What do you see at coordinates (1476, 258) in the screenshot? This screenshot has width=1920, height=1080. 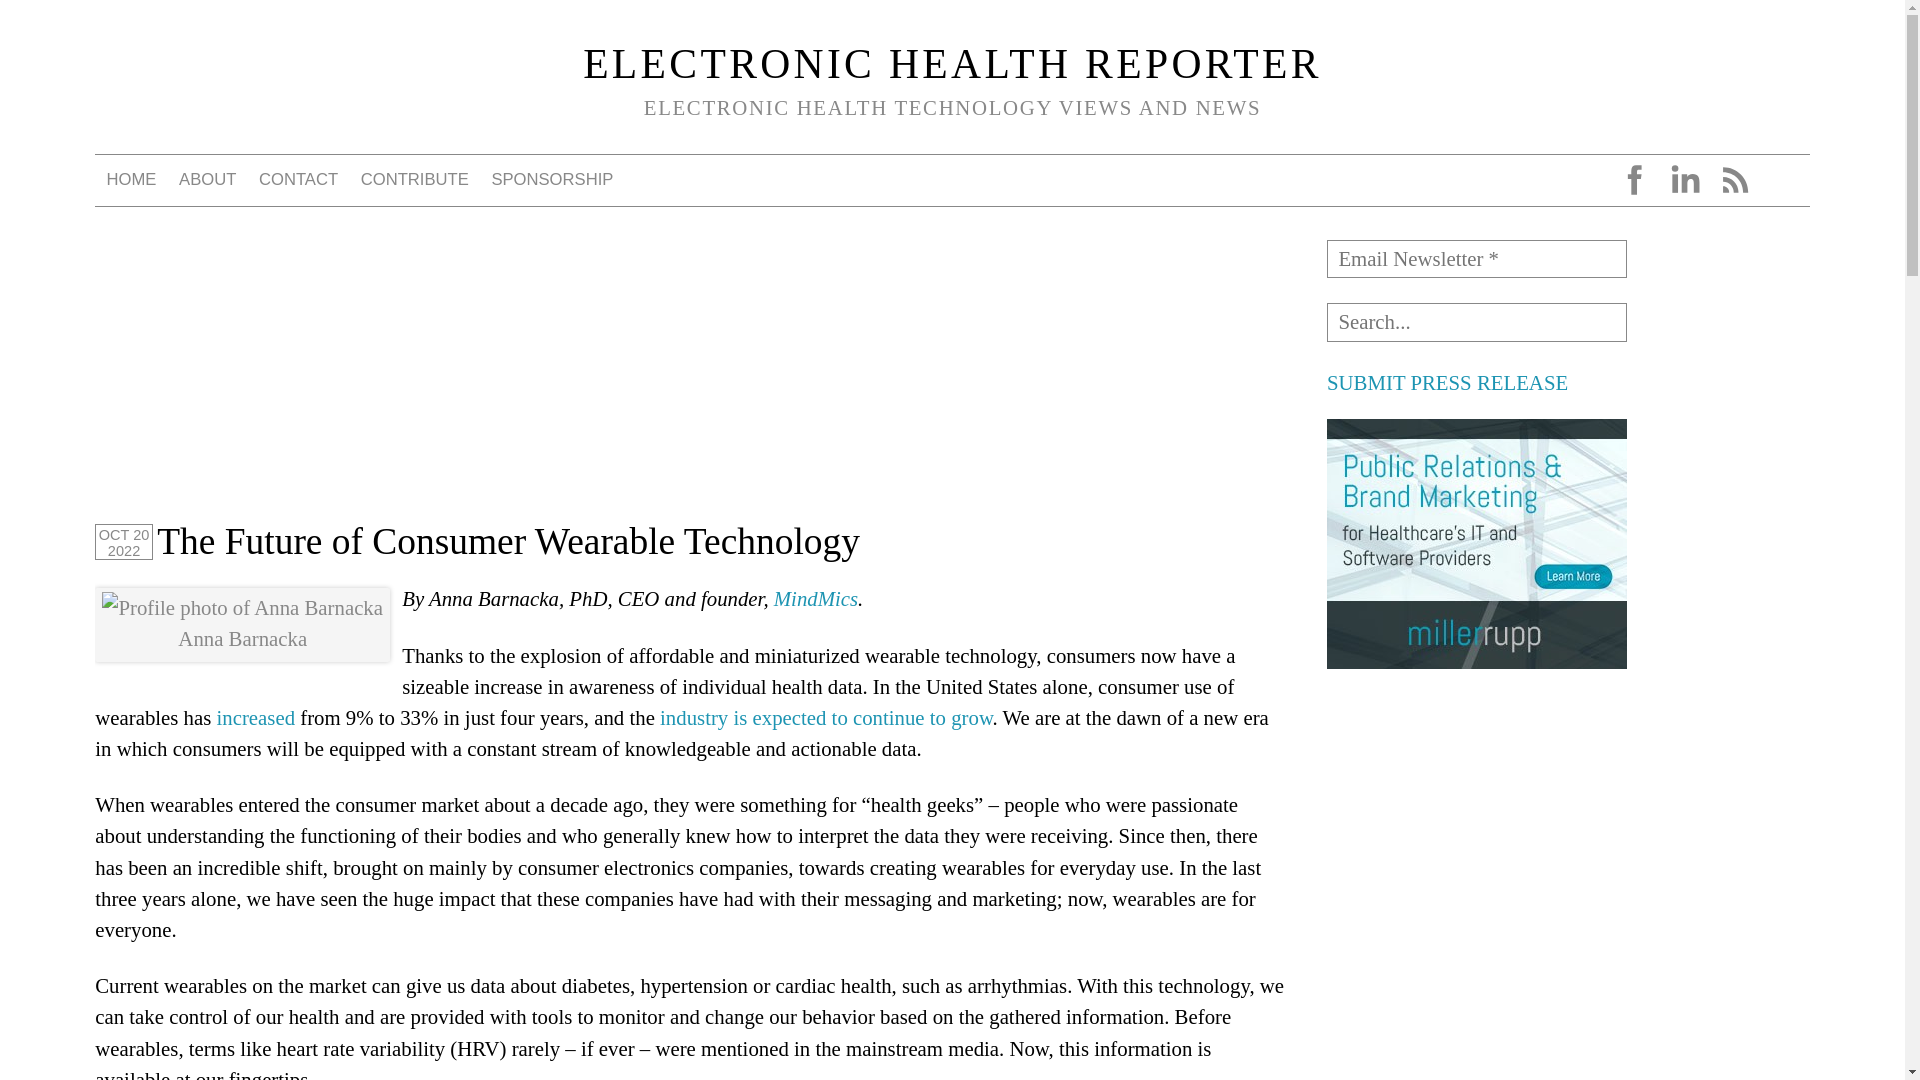 I see `Email Newsletter` at bounding box center [1476, 258].